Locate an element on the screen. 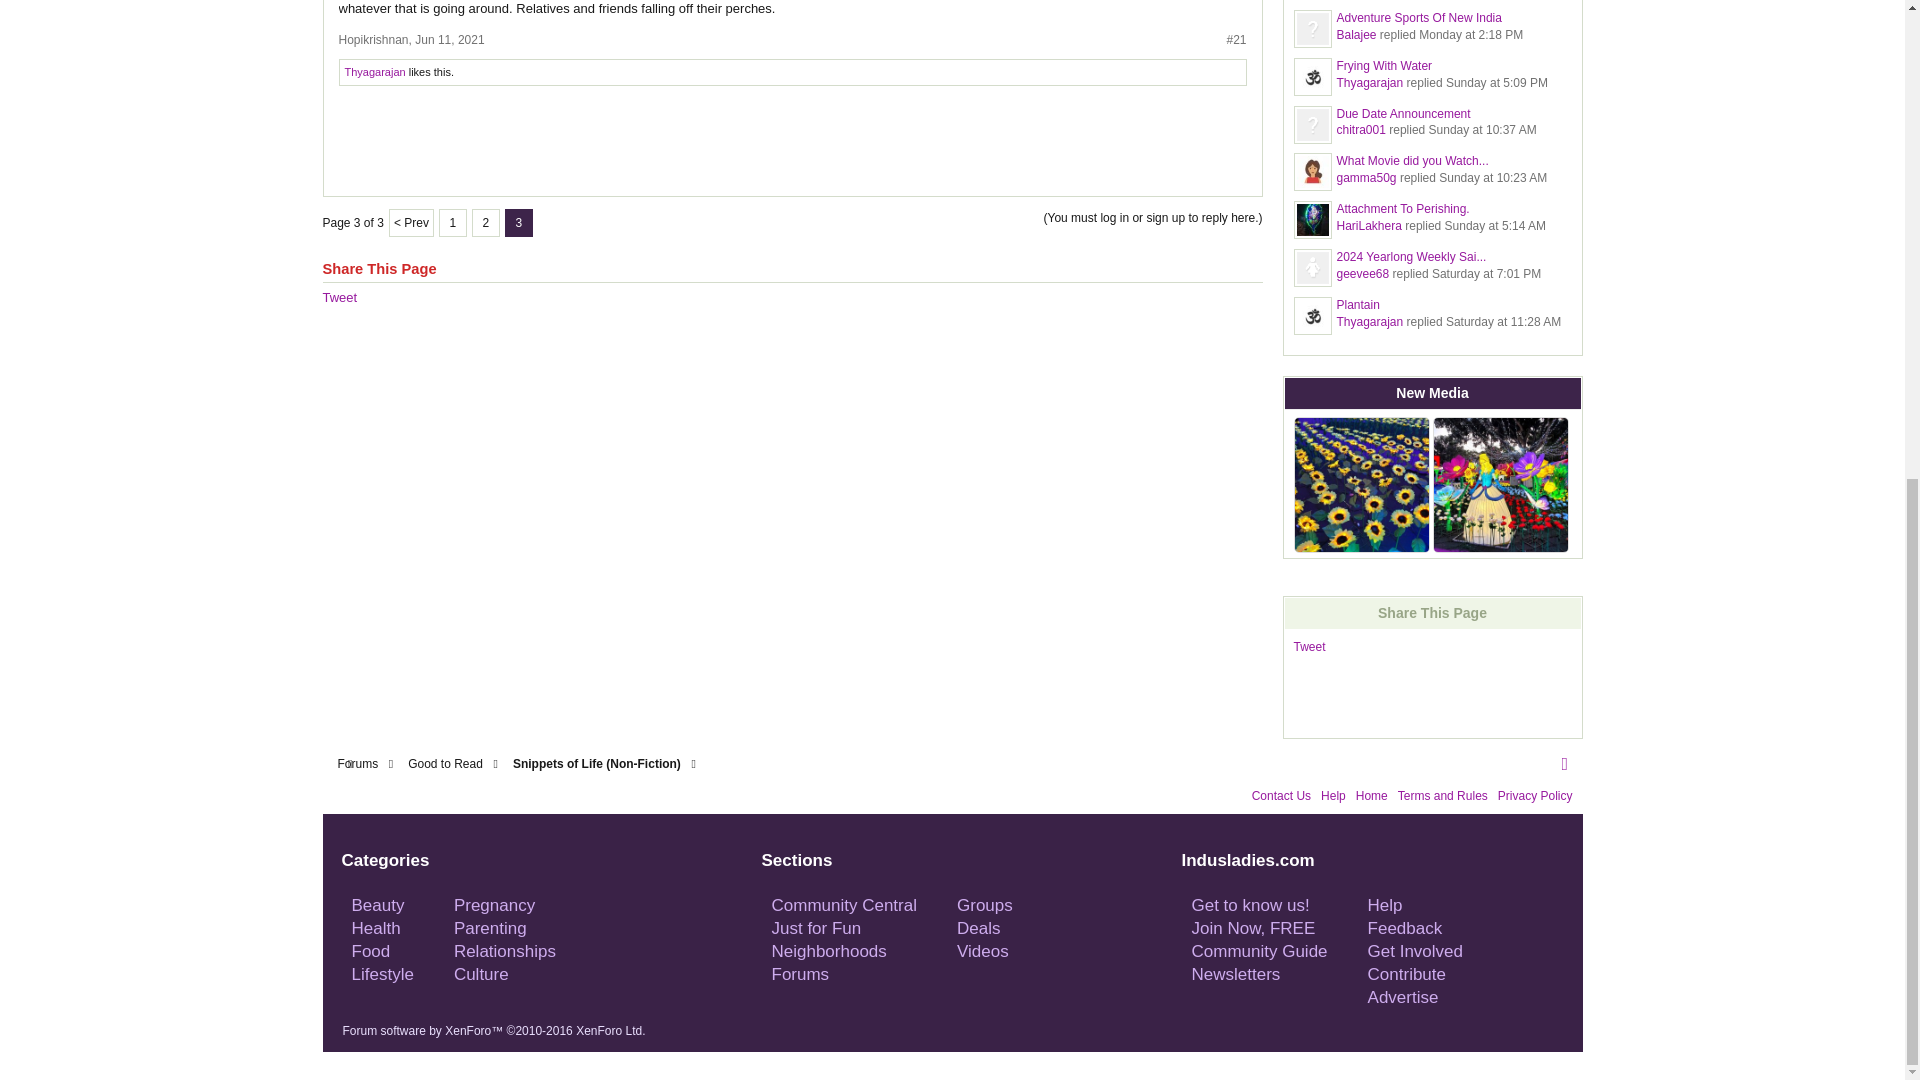 This screenshot has height=1080, width=1920. Jul 14, 2024 at 5:09 PM is located at coordinates (1496, 82).